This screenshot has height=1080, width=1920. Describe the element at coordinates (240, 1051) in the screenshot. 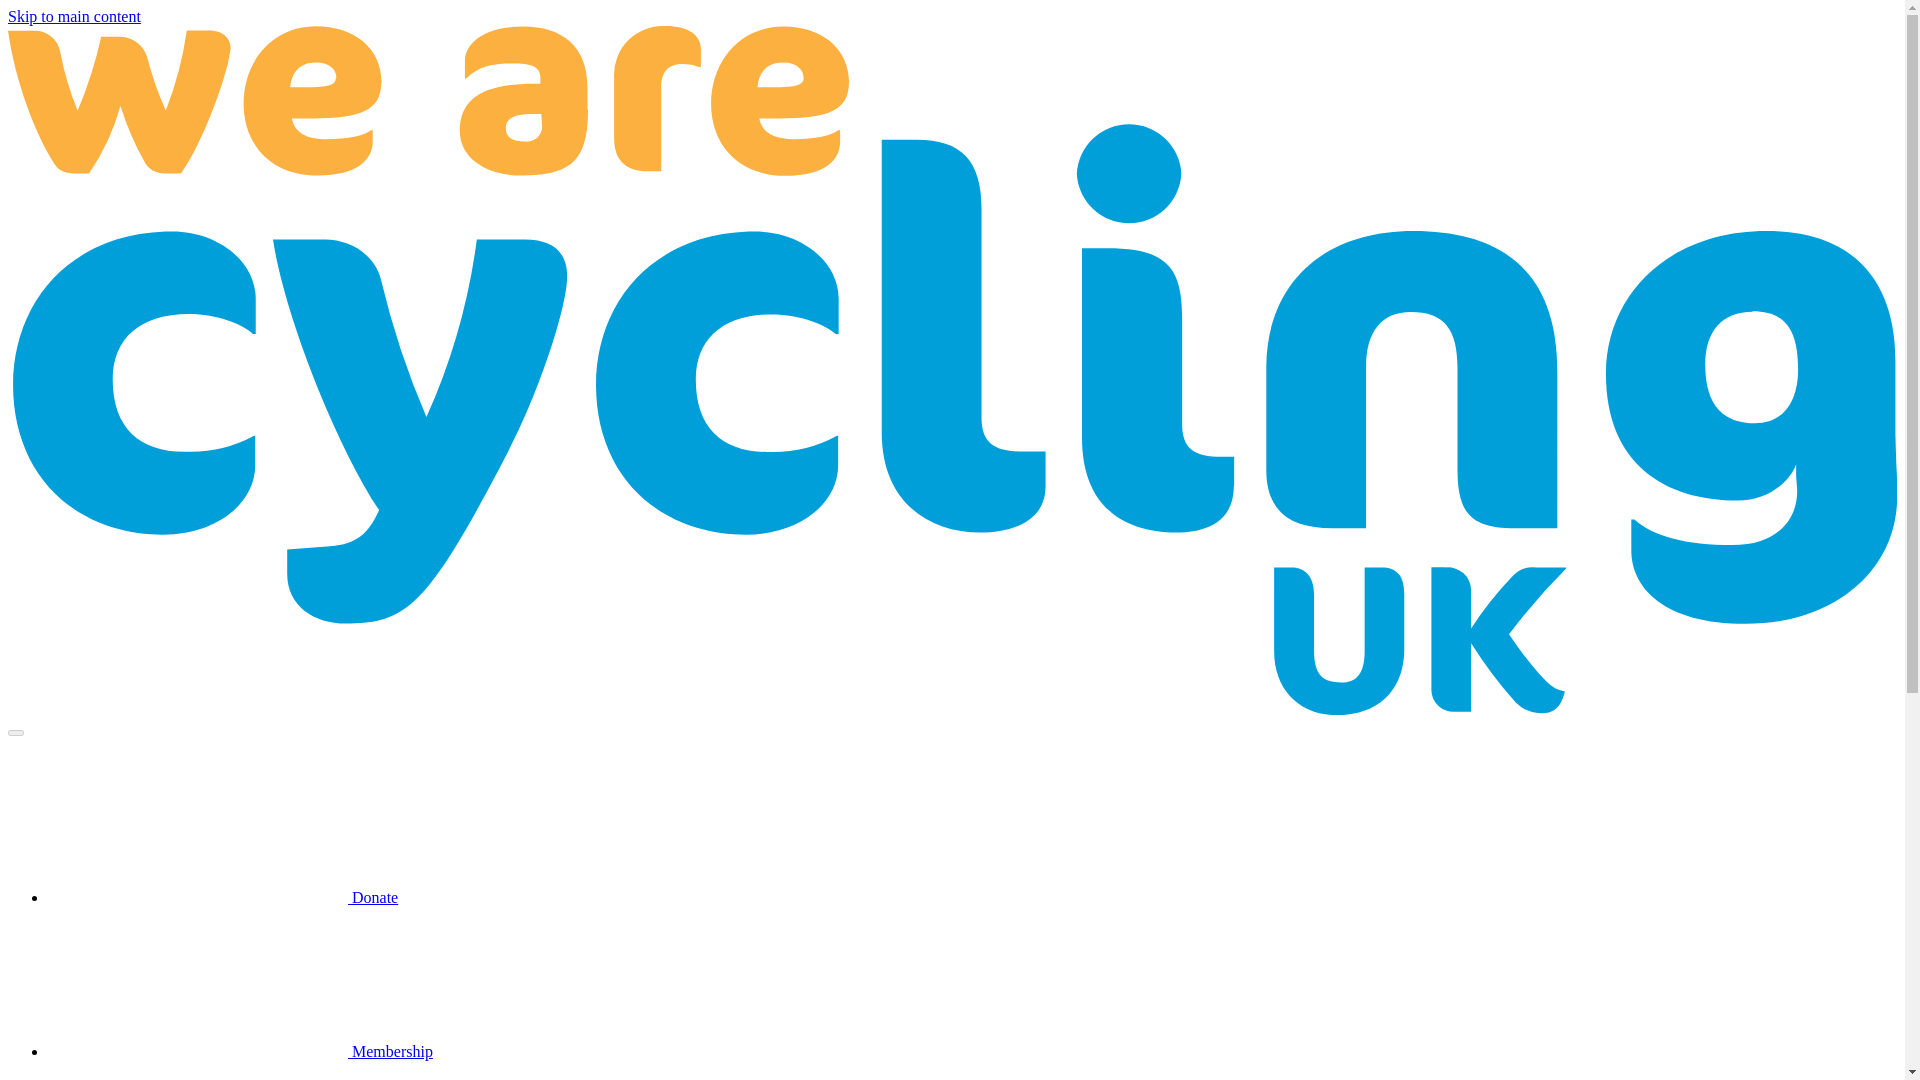

I see `Membership` at that location.